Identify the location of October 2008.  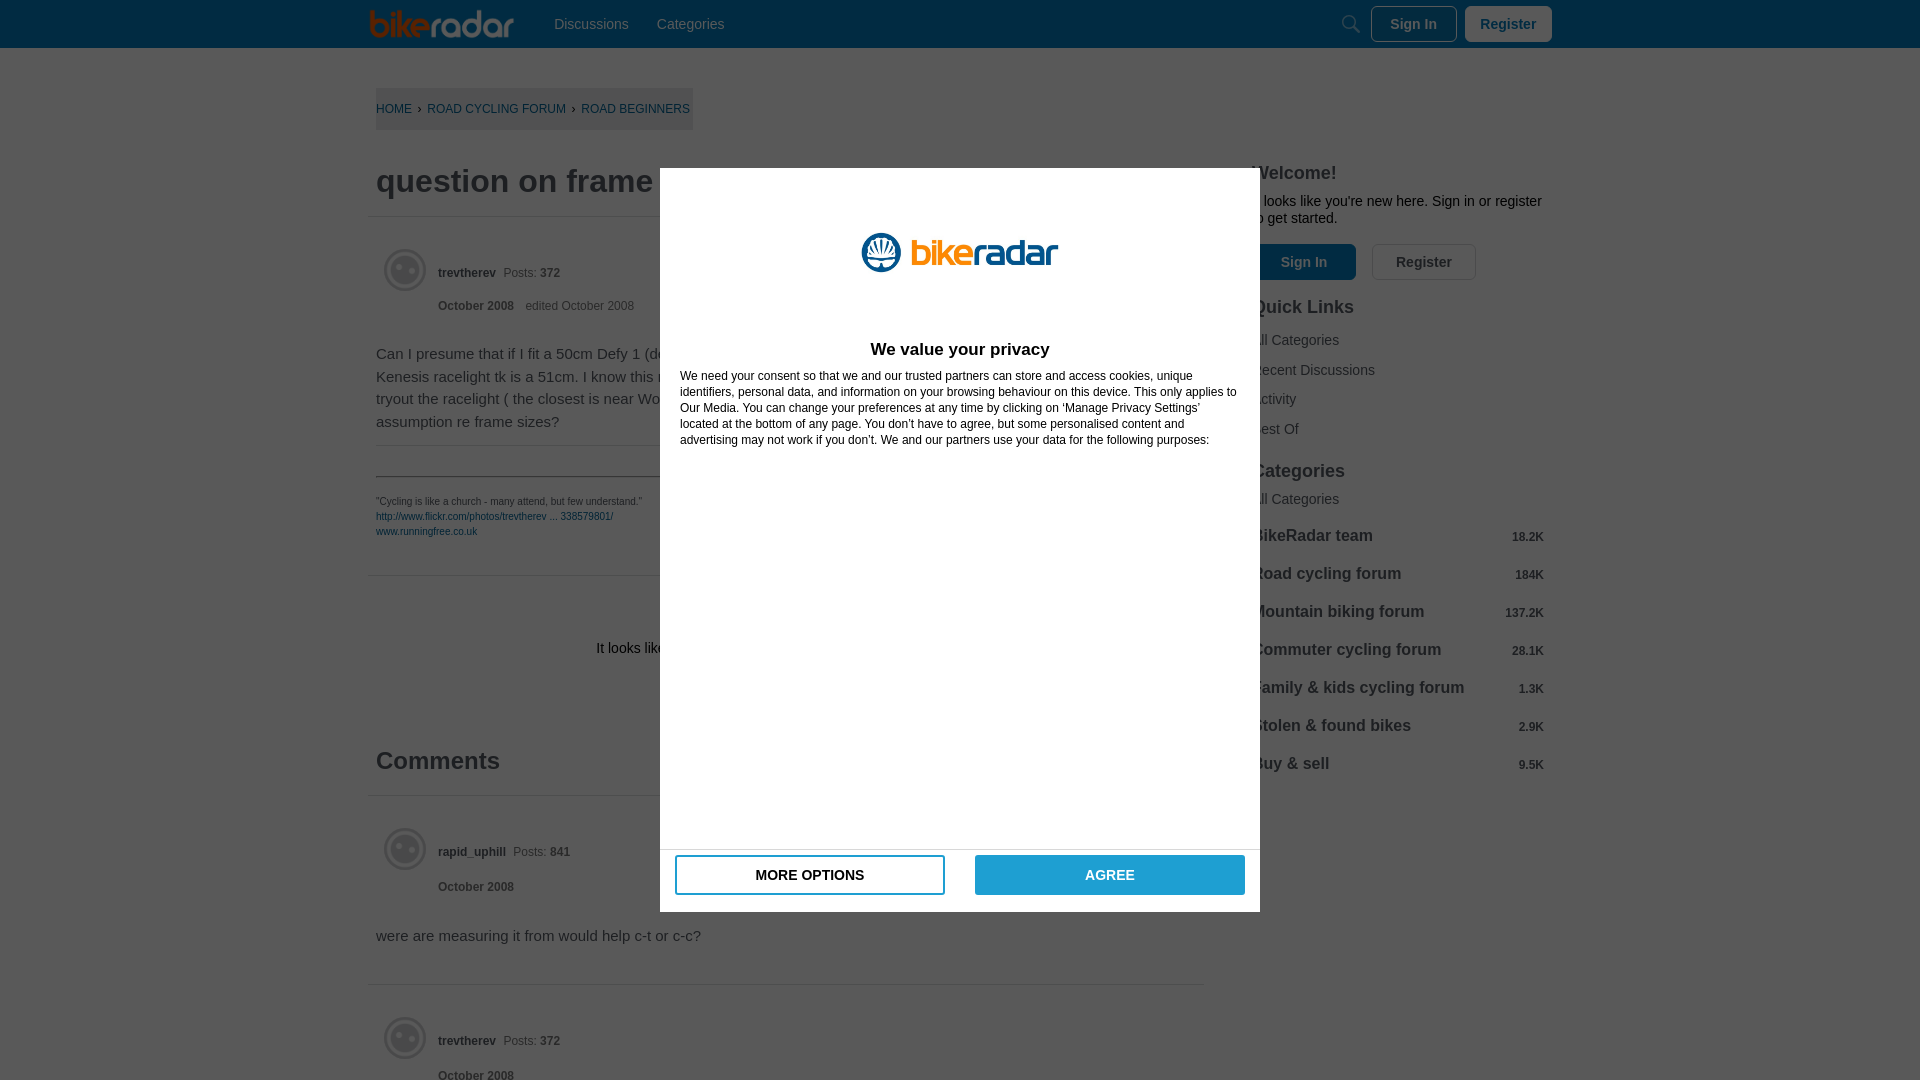
(476, 306).